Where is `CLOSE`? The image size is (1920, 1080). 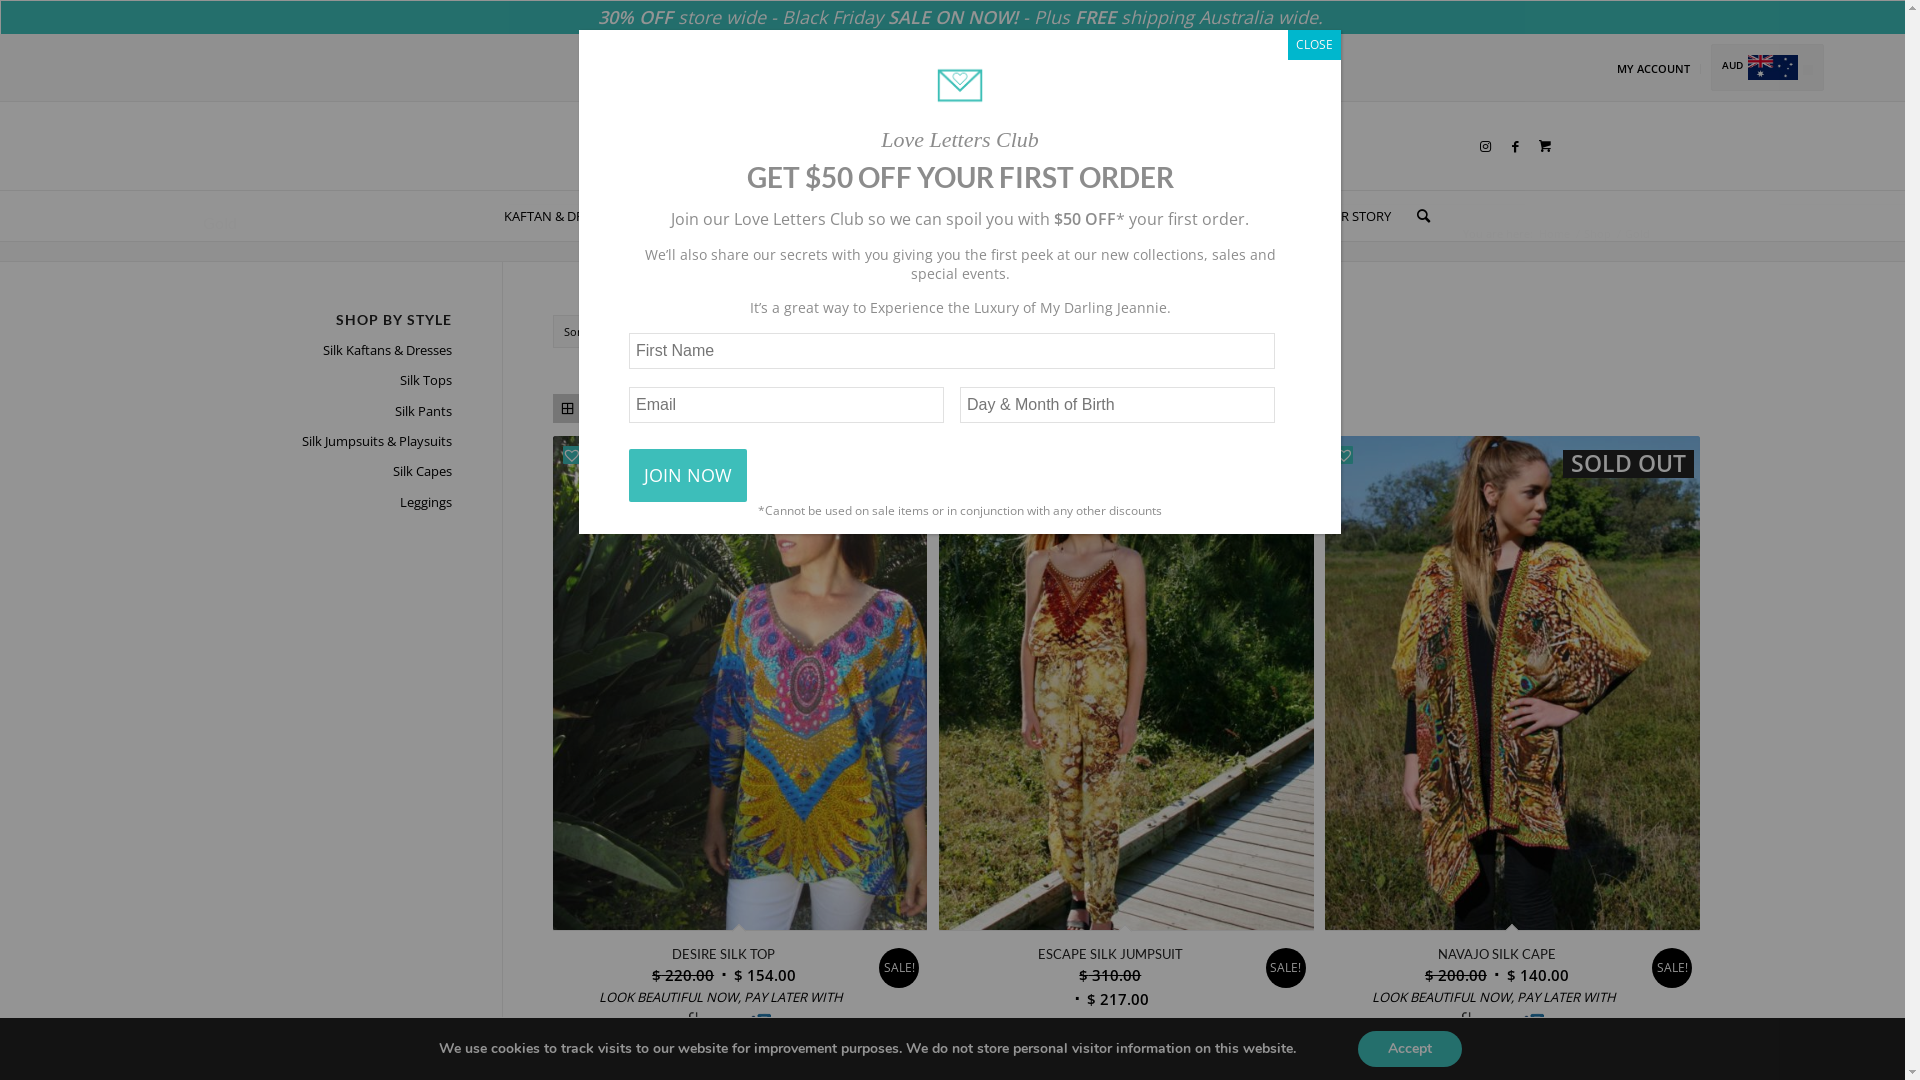 CLOSE is located at coordinates (1314, 45).